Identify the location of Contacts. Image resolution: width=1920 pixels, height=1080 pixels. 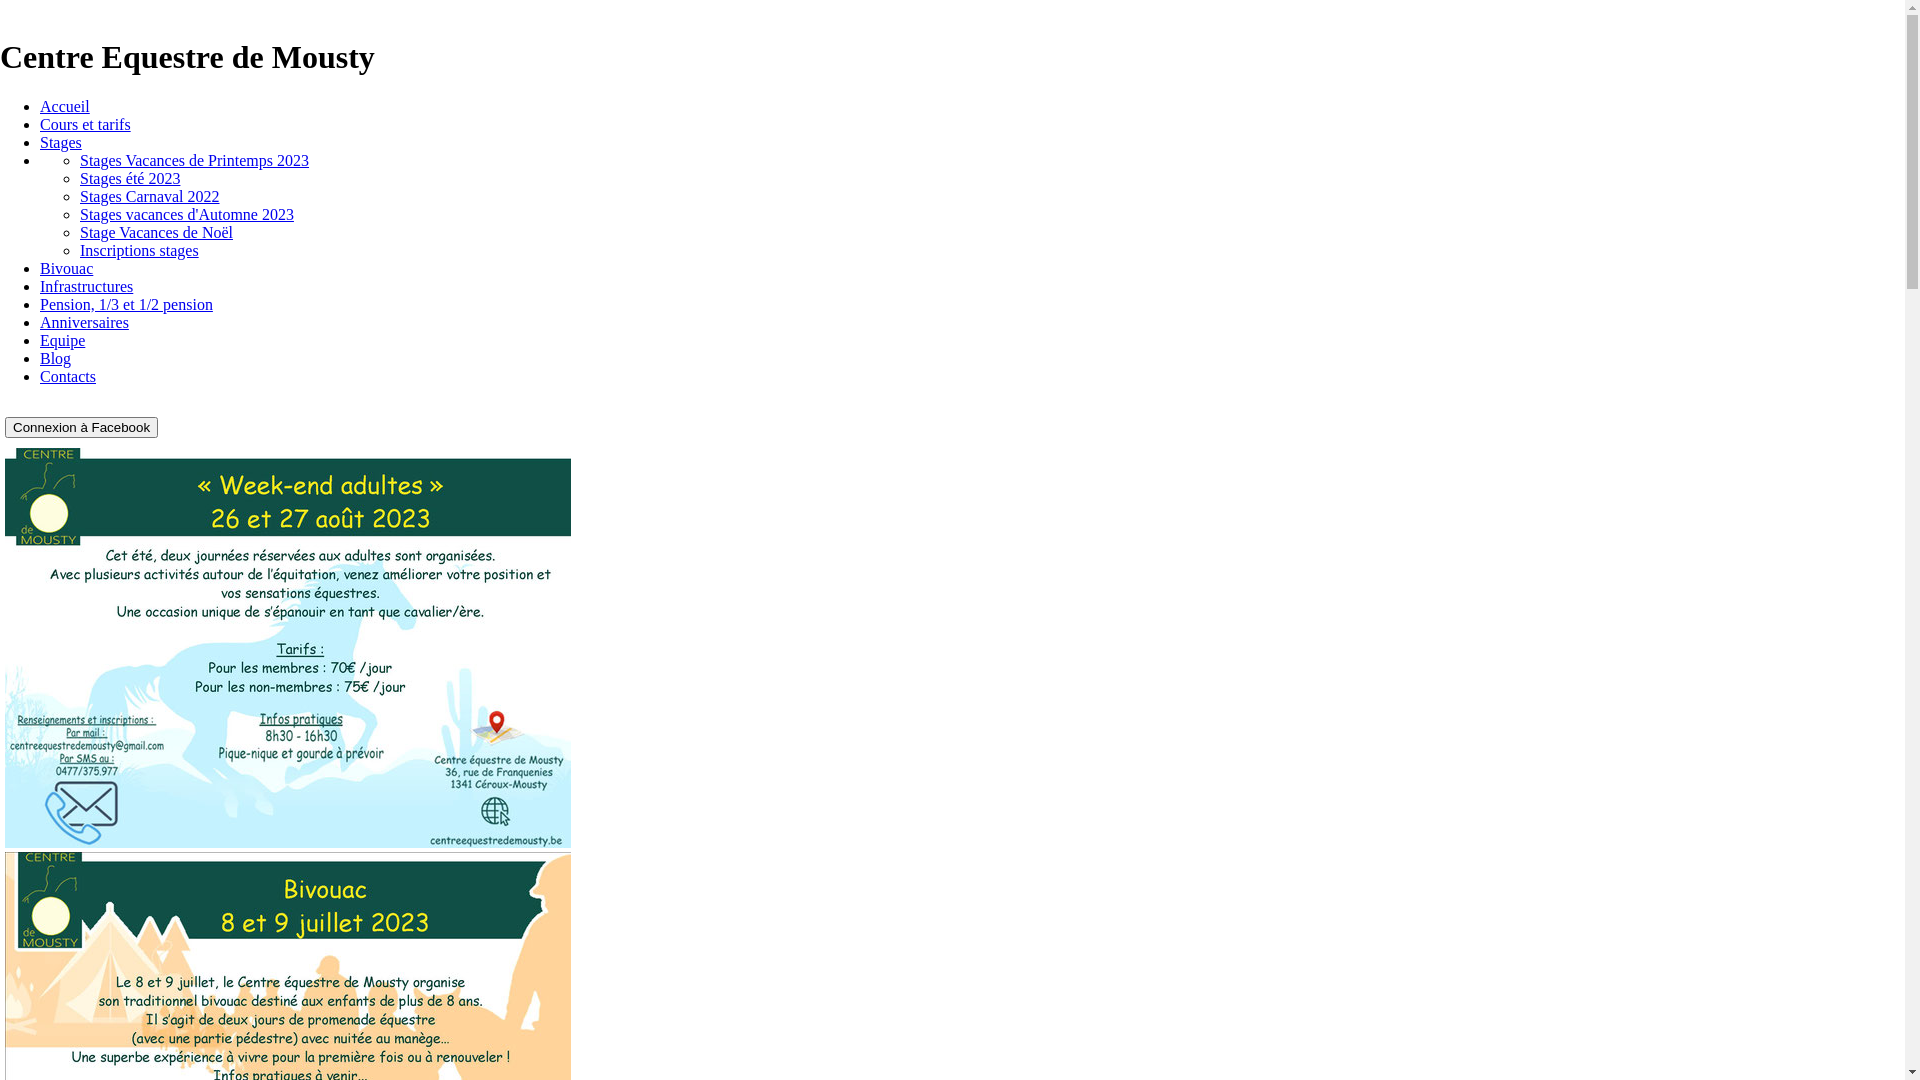
(68, 376).